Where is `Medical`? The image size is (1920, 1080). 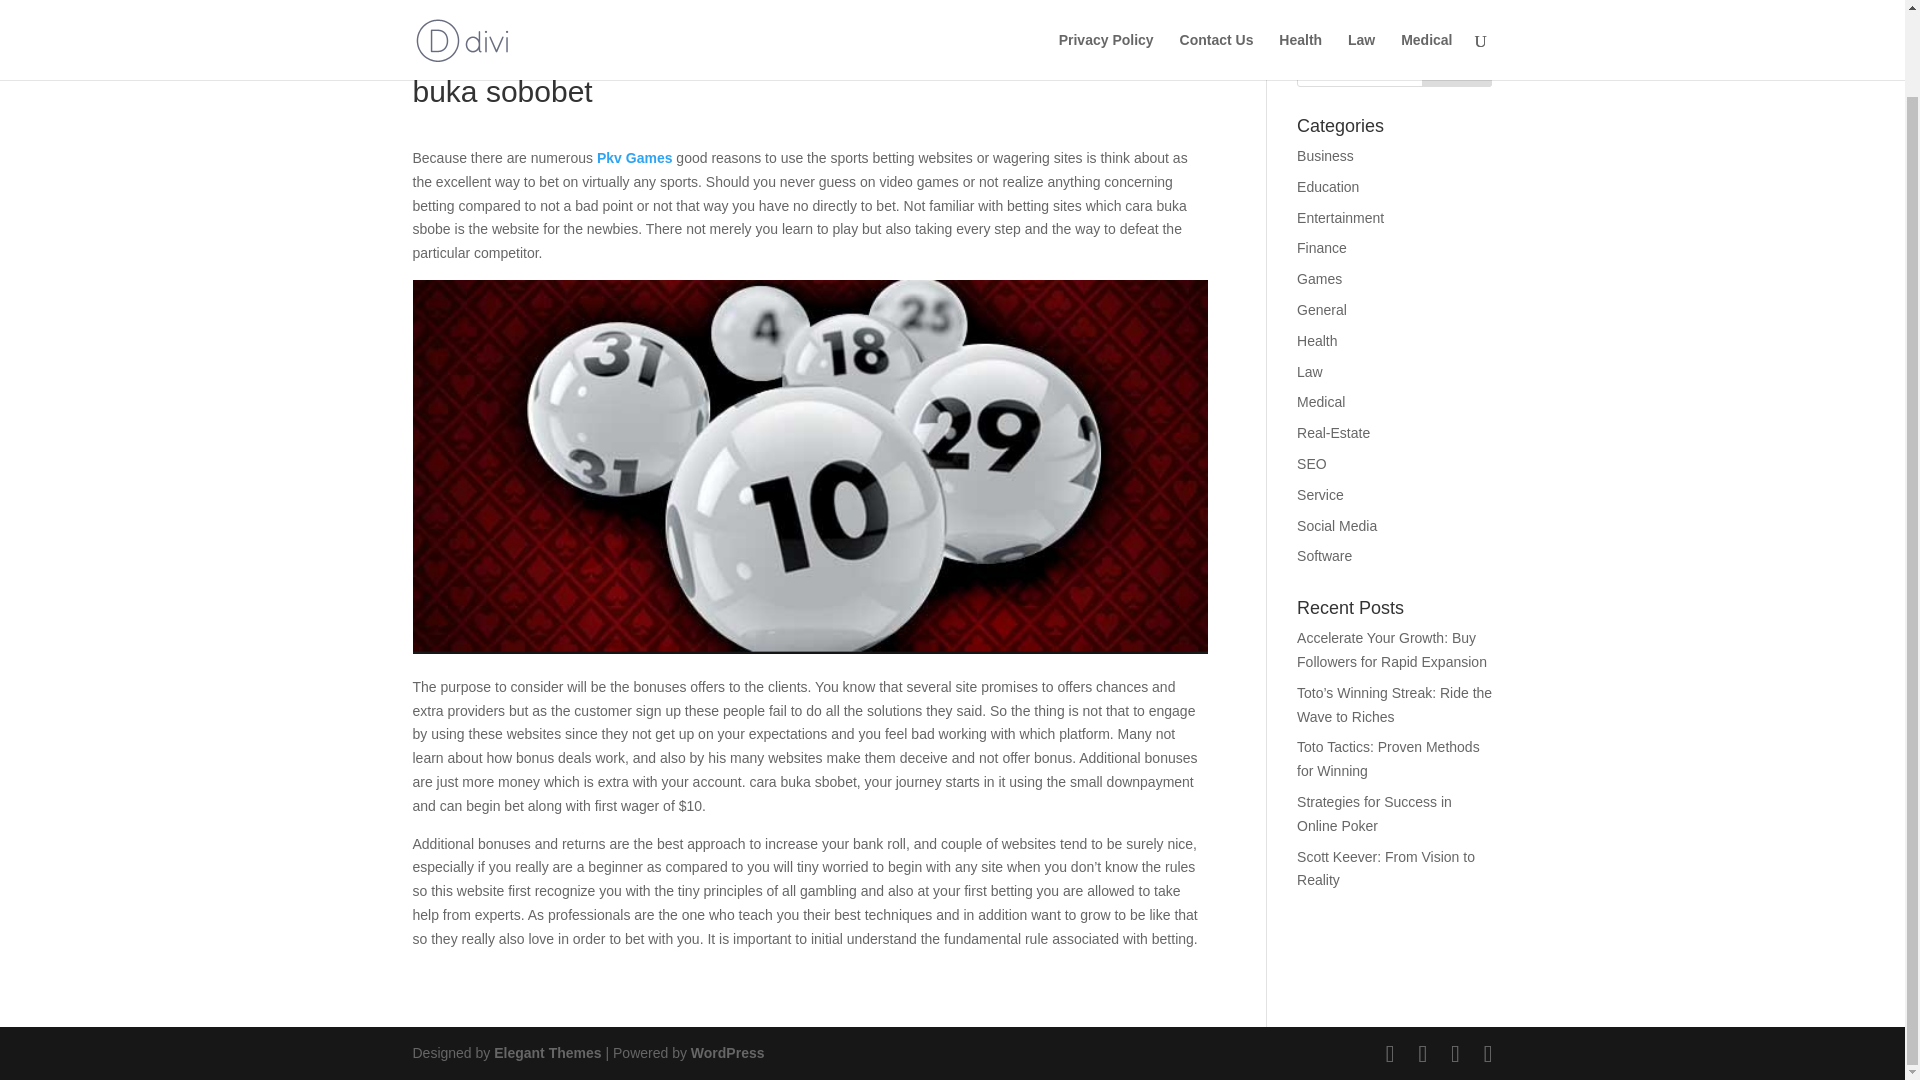 Medical is located at coordinates (1321, 402).